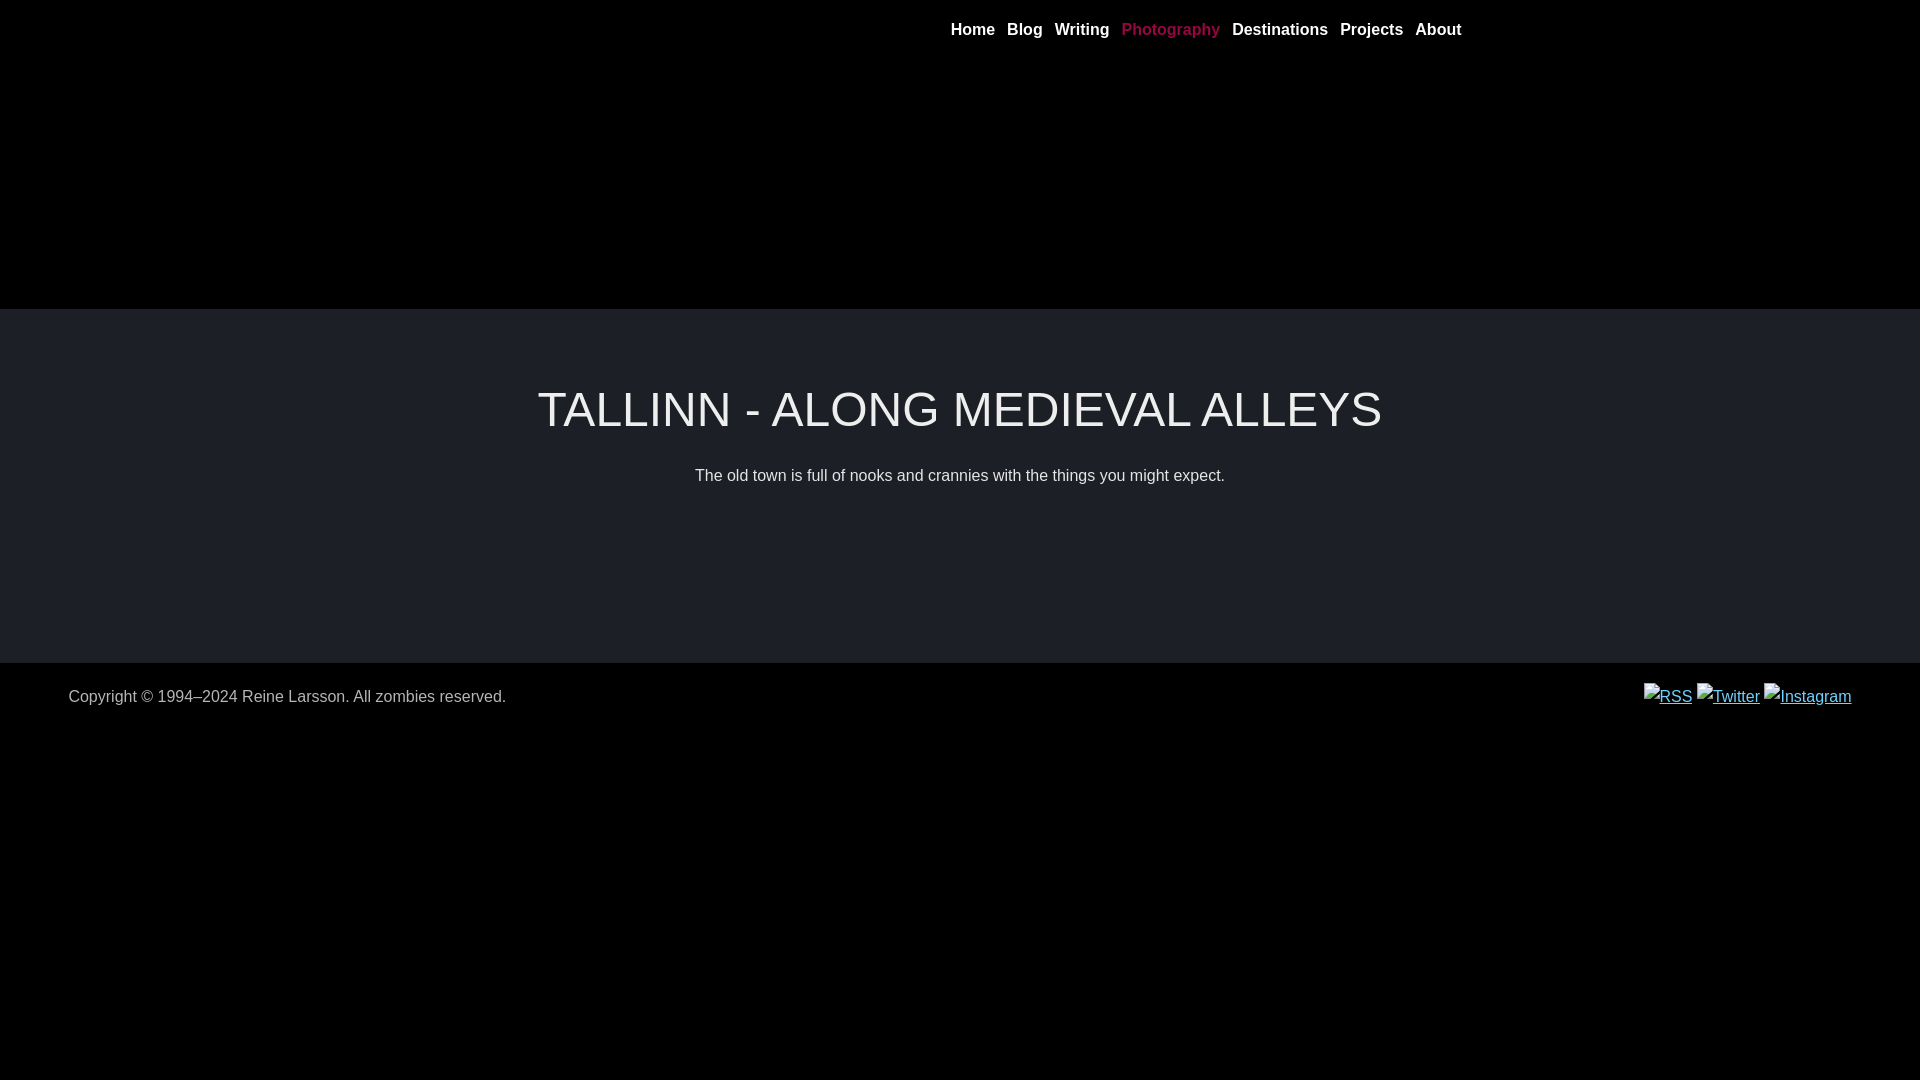 This screenshot has height=1080, width=1920. Describe the element at coordinates (1438, 30) in the screenshot. I see `About` at that location.